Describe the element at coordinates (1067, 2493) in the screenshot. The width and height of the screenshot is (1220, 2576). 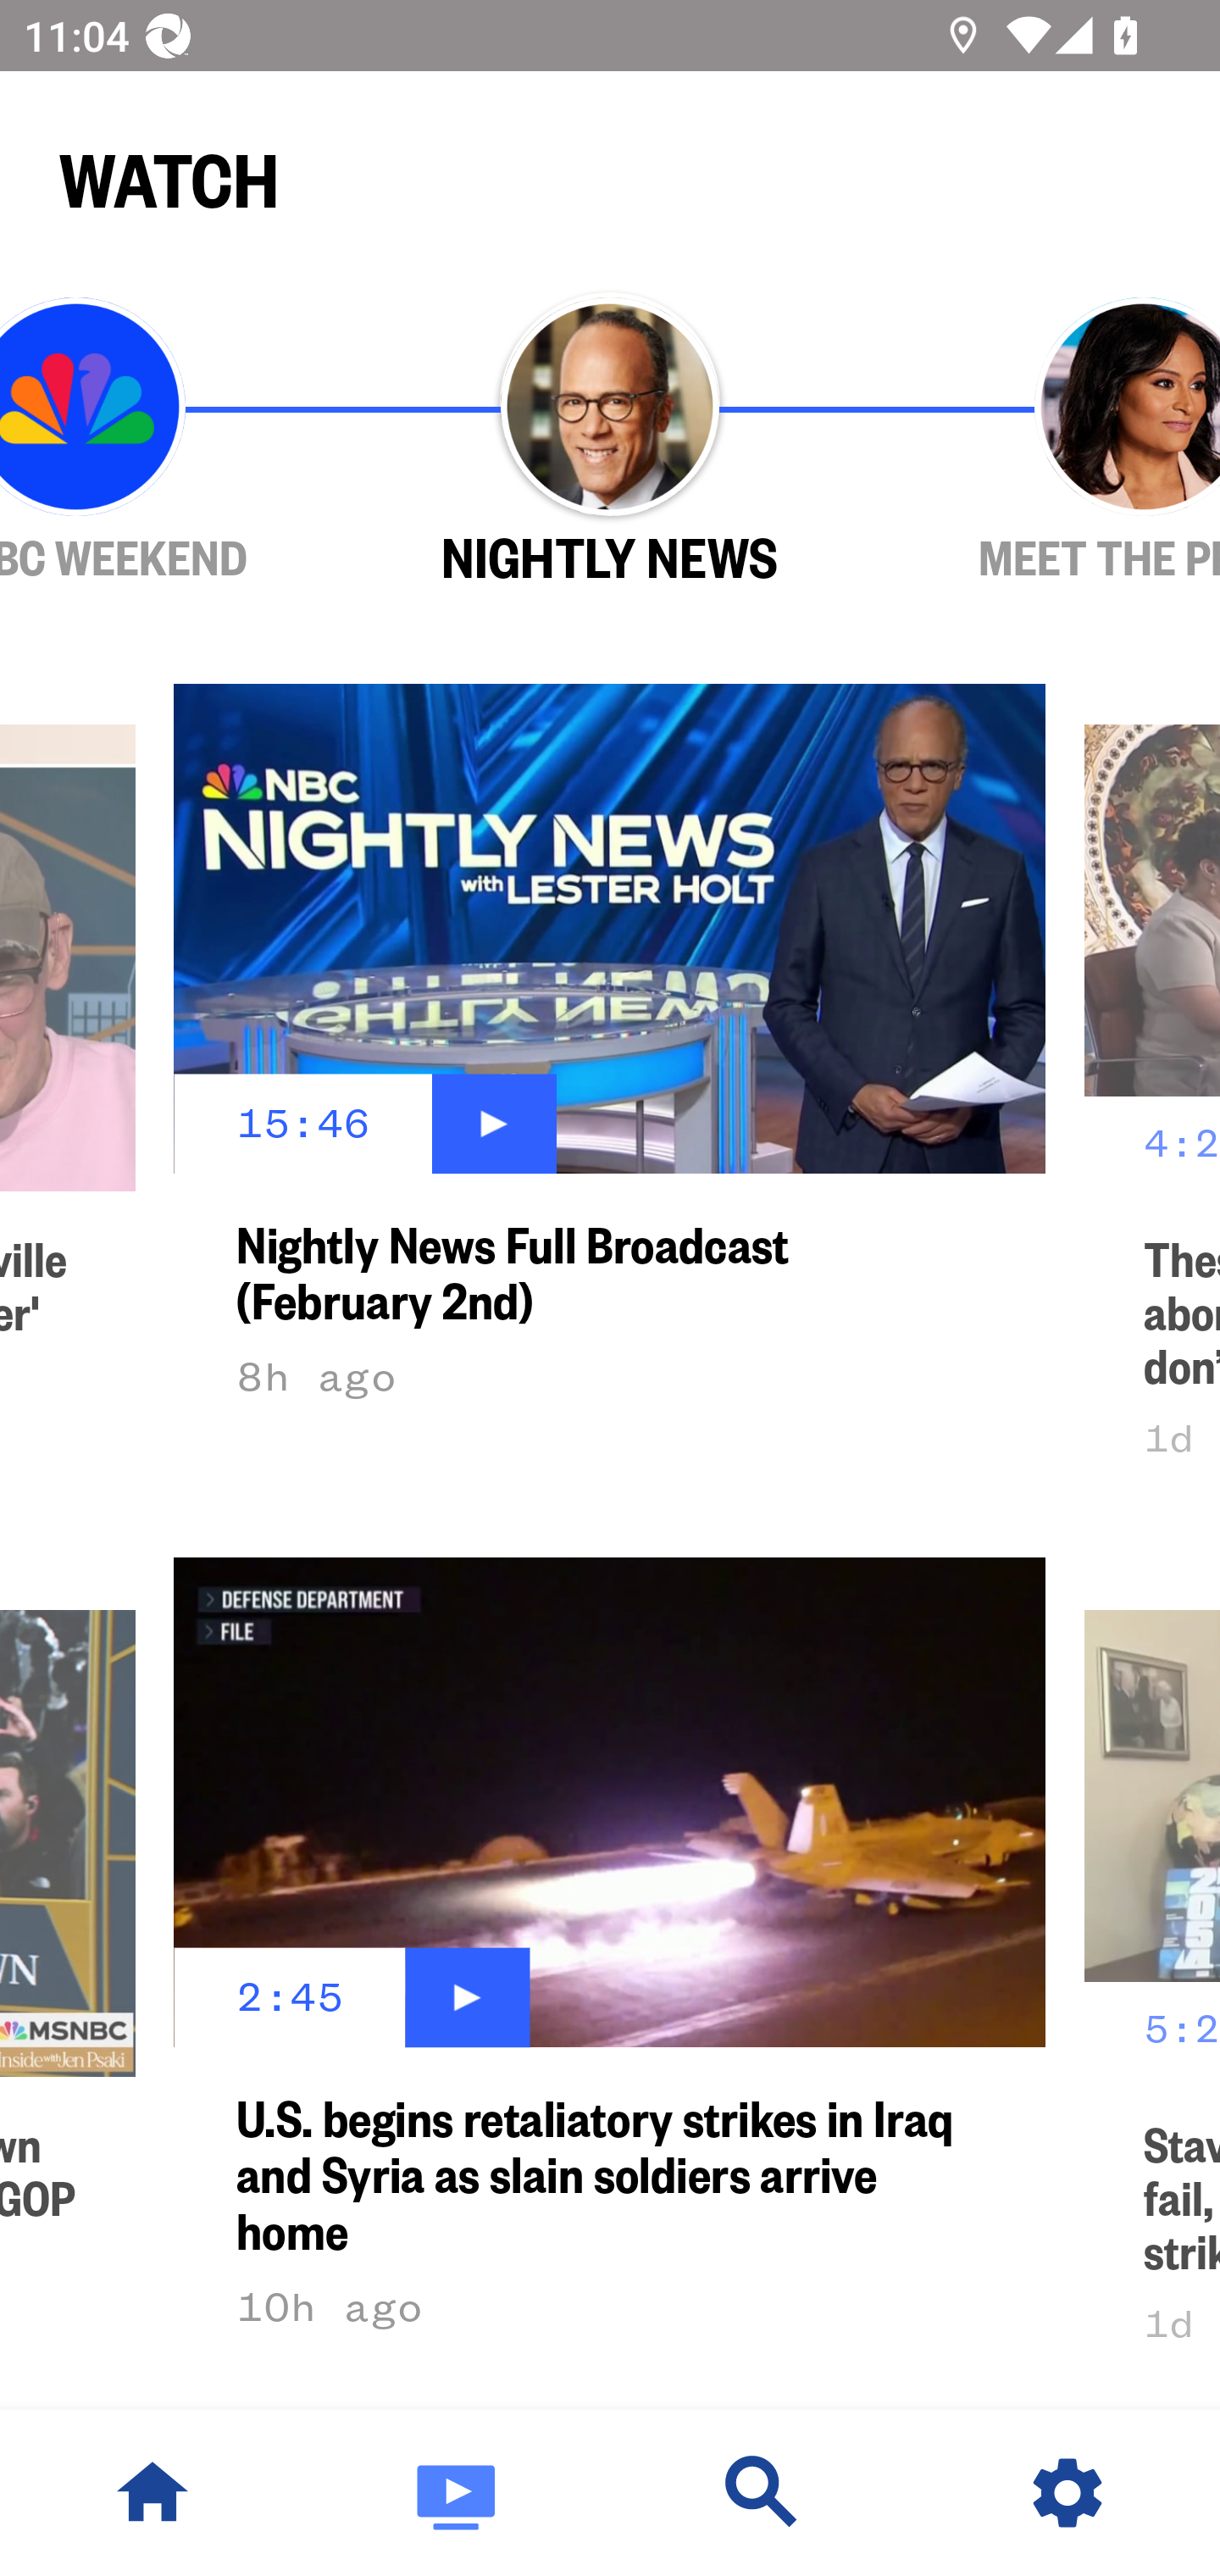
I see `Settings` at that location.